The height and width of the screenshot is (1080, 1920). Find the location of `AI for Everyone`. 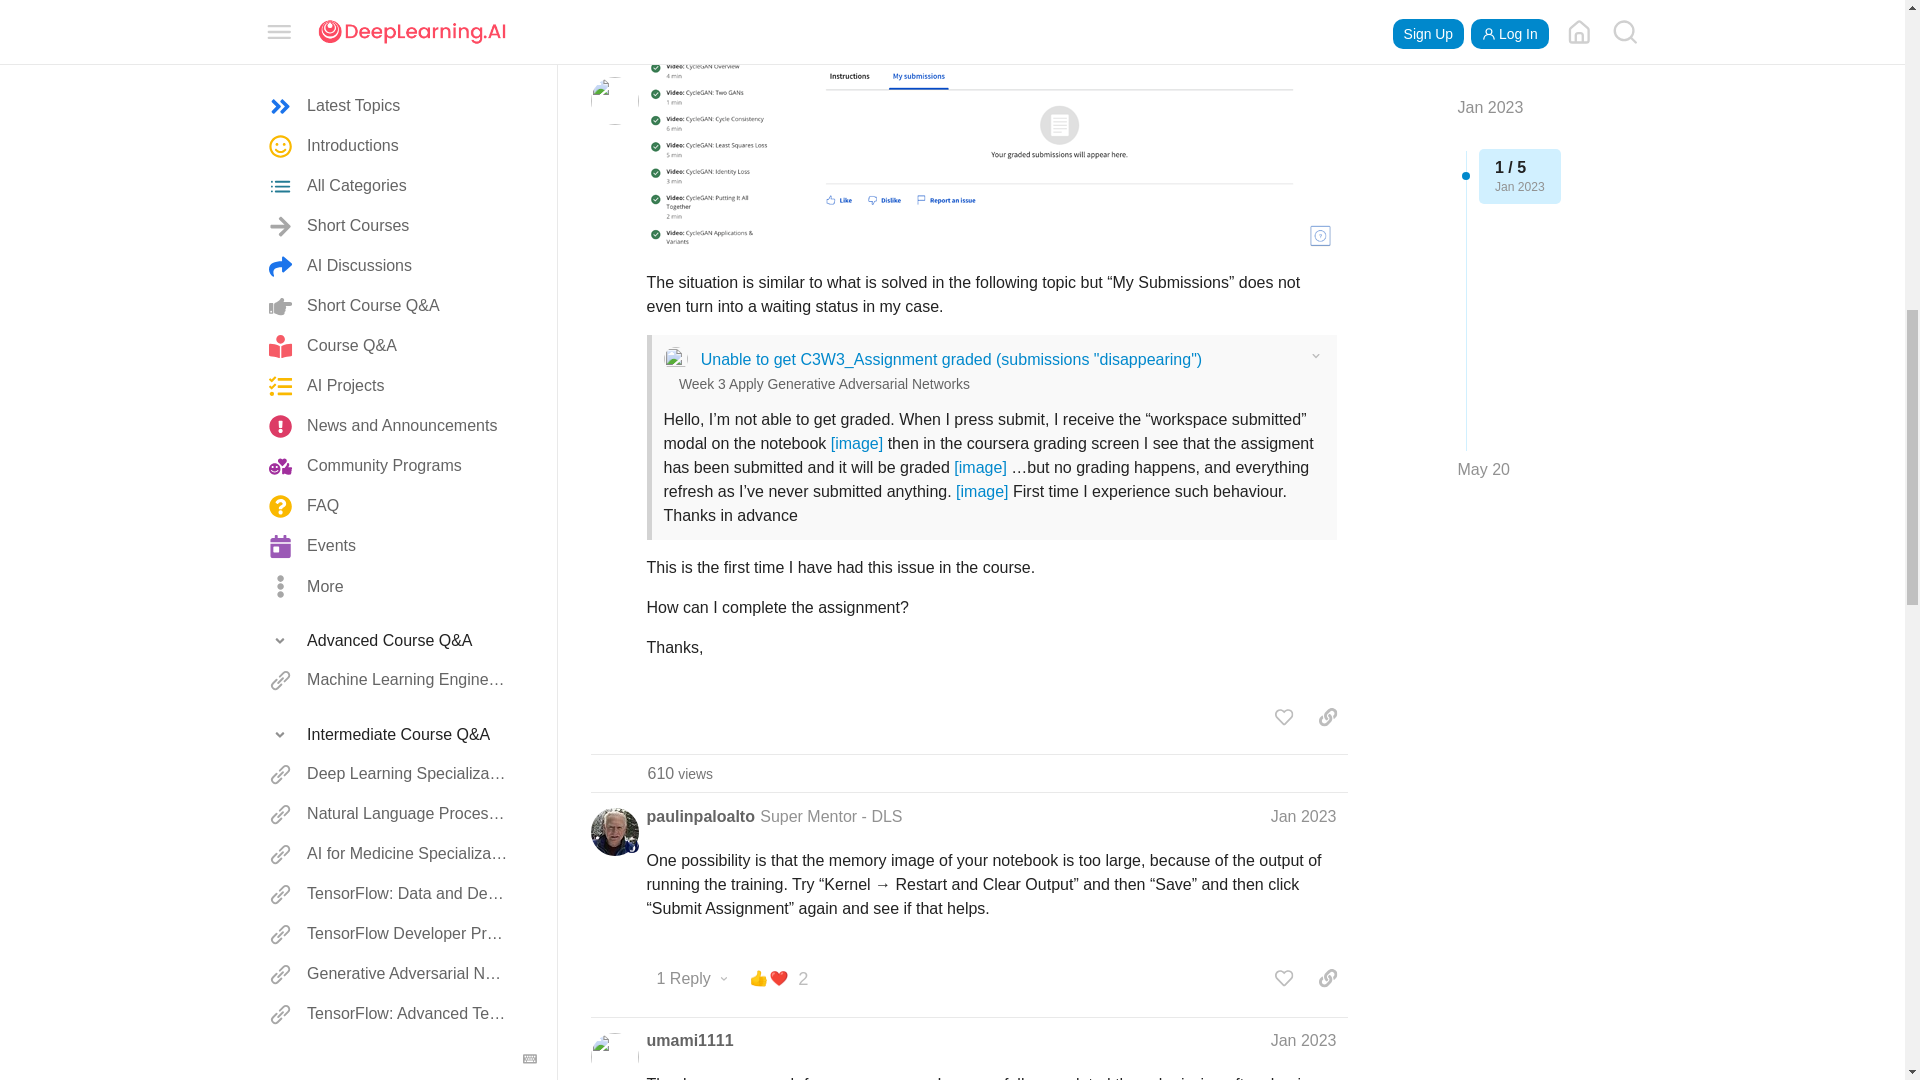

AI for Everyone is located at coordinates (390, 148).